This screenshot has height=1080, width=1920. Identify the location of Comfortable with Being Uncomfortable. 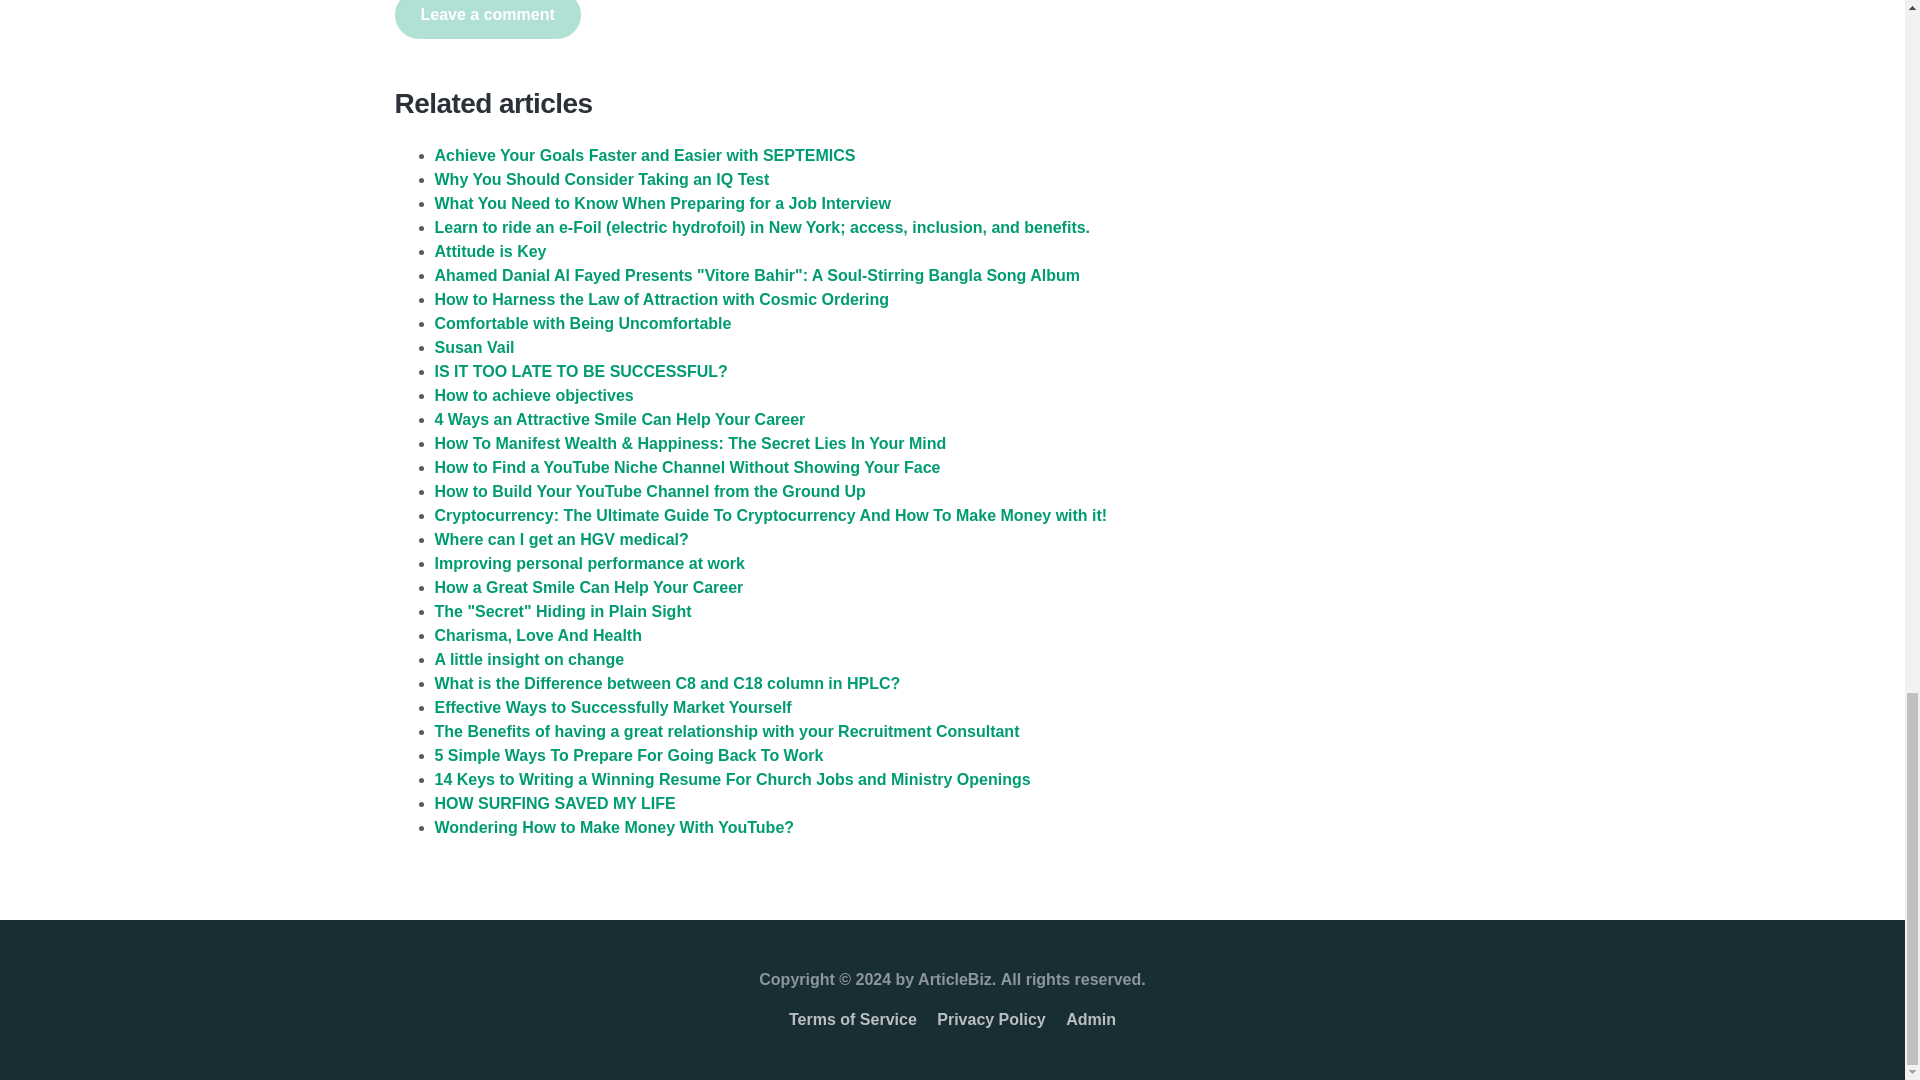
(582, 323).